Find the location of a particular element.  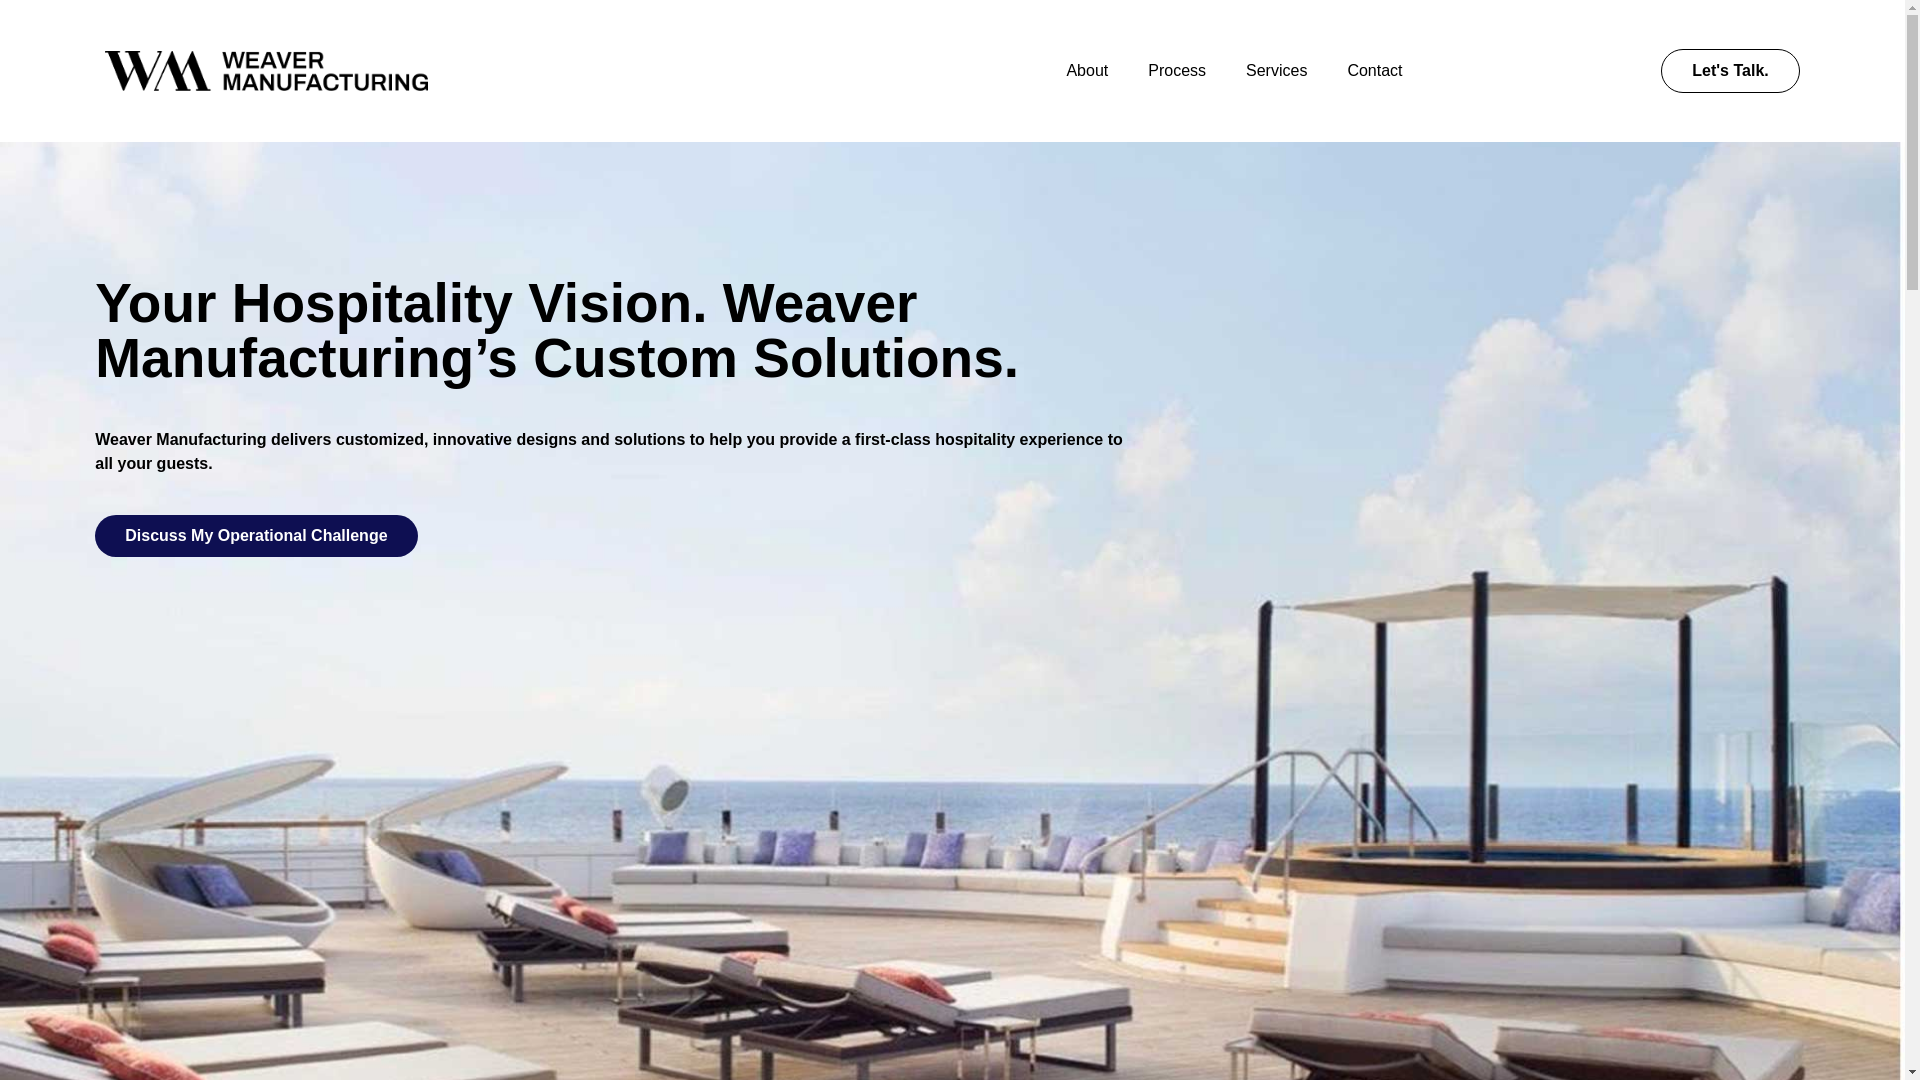

Contact is located at coordinates (1374, 70).